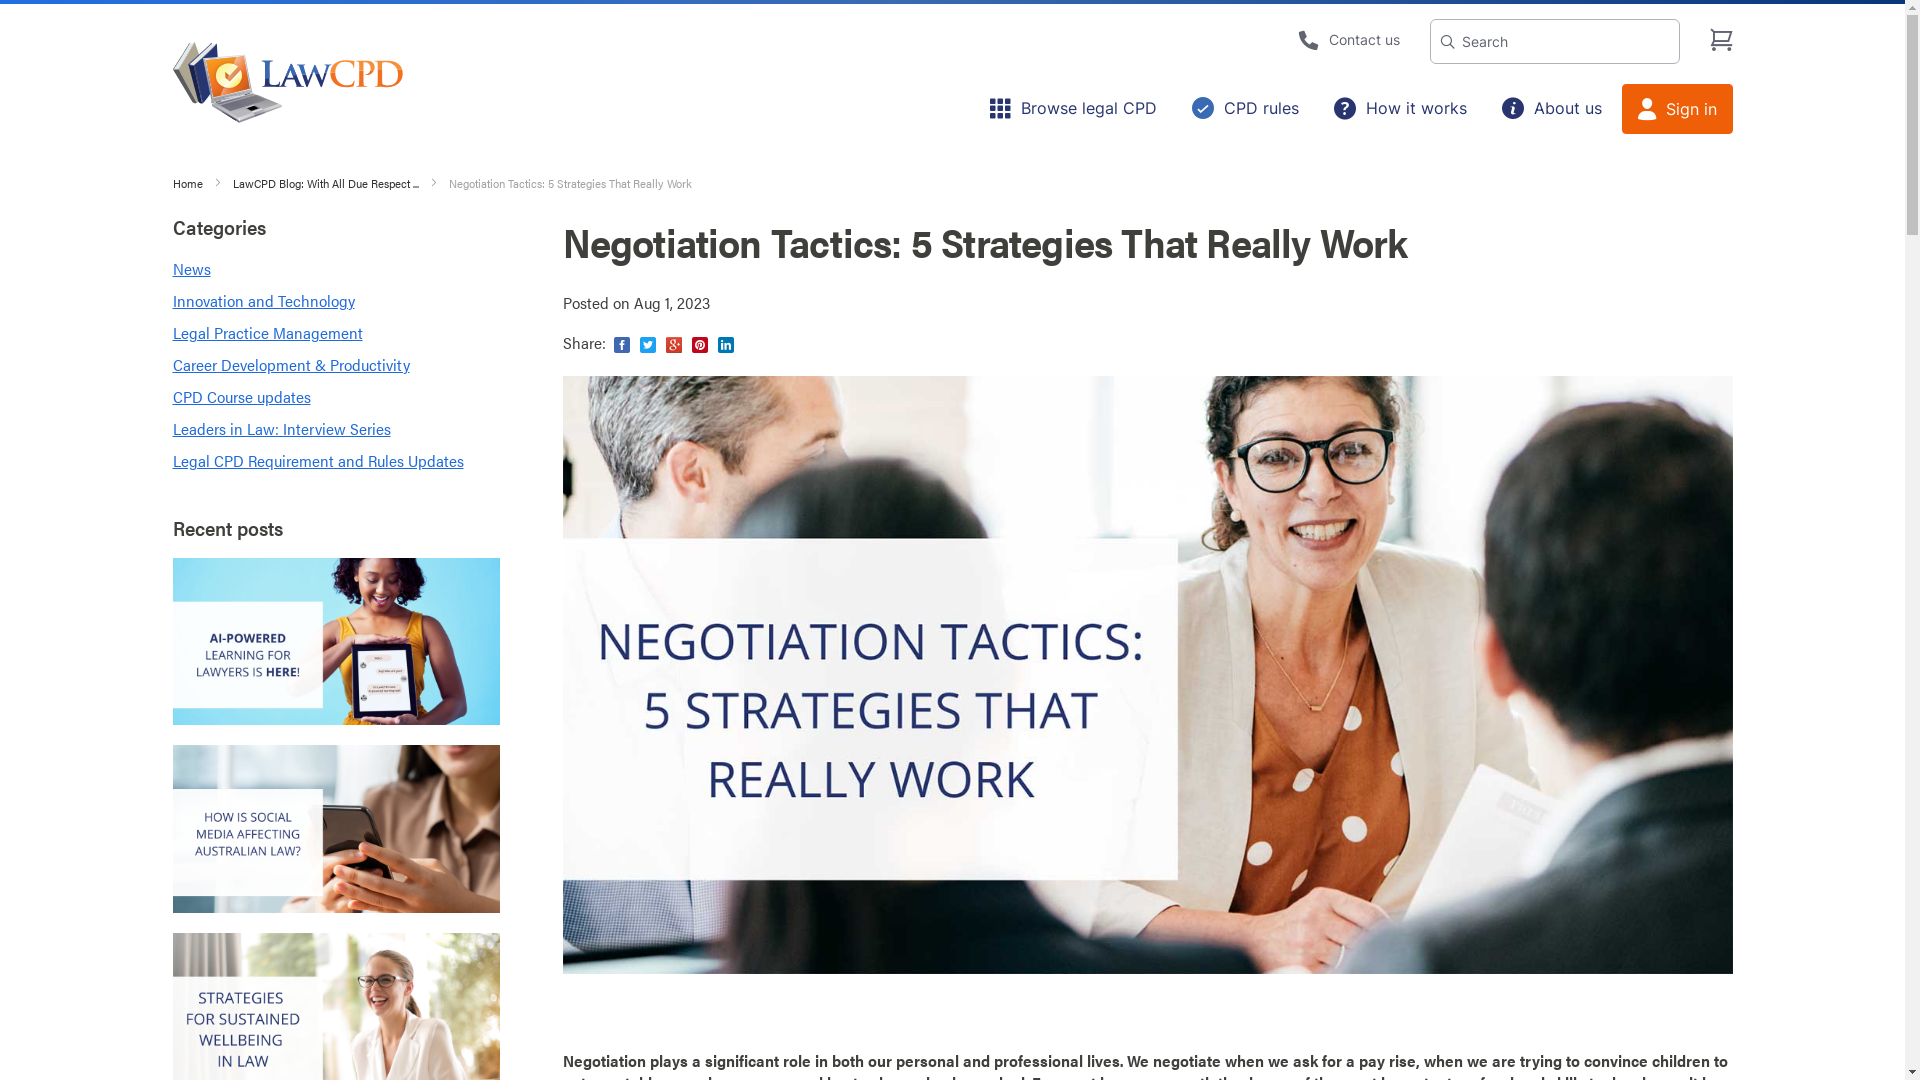 The image size is (1920, 1080). I want to click on Contact us, so click(1349, 39).